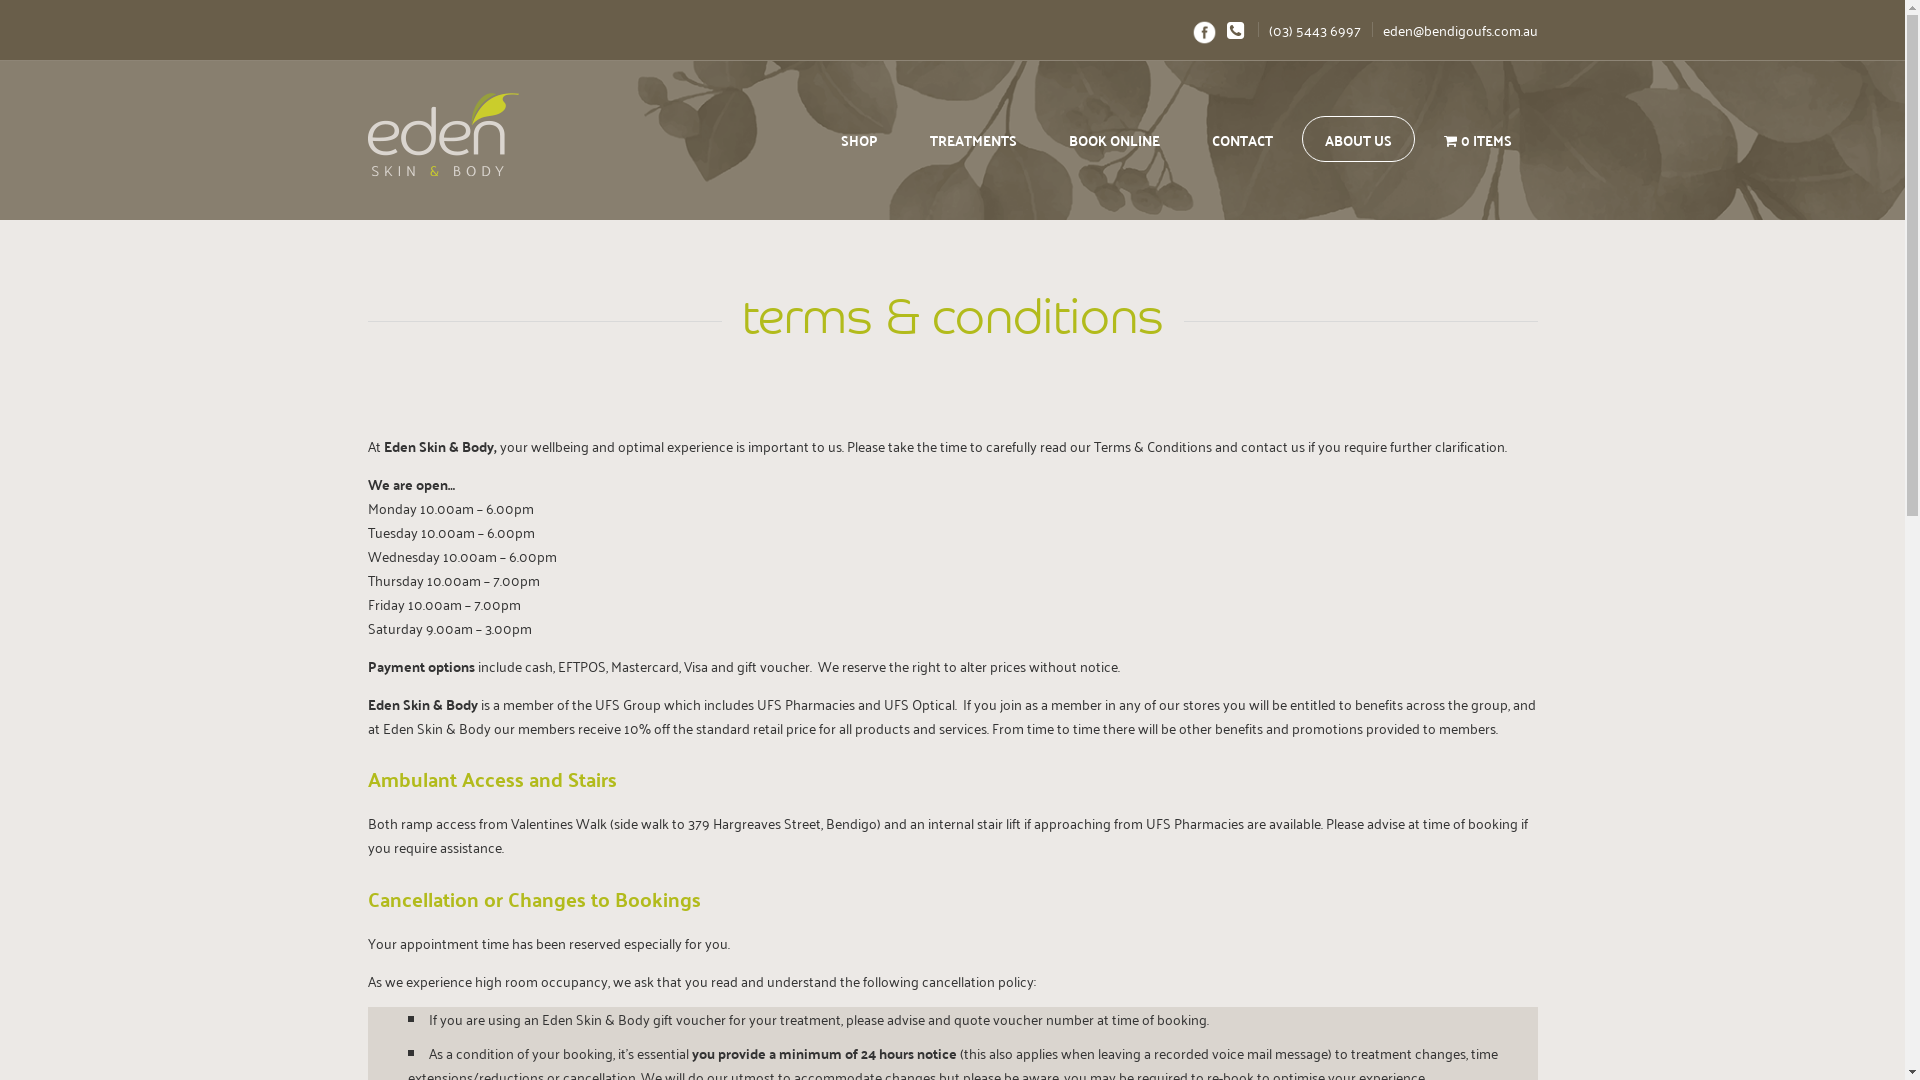 The height and width of the screenshot is (1080, 1920). Describe the element at coordinates (1242, 139) in the screenshot. I see `CONTACT` at that location.